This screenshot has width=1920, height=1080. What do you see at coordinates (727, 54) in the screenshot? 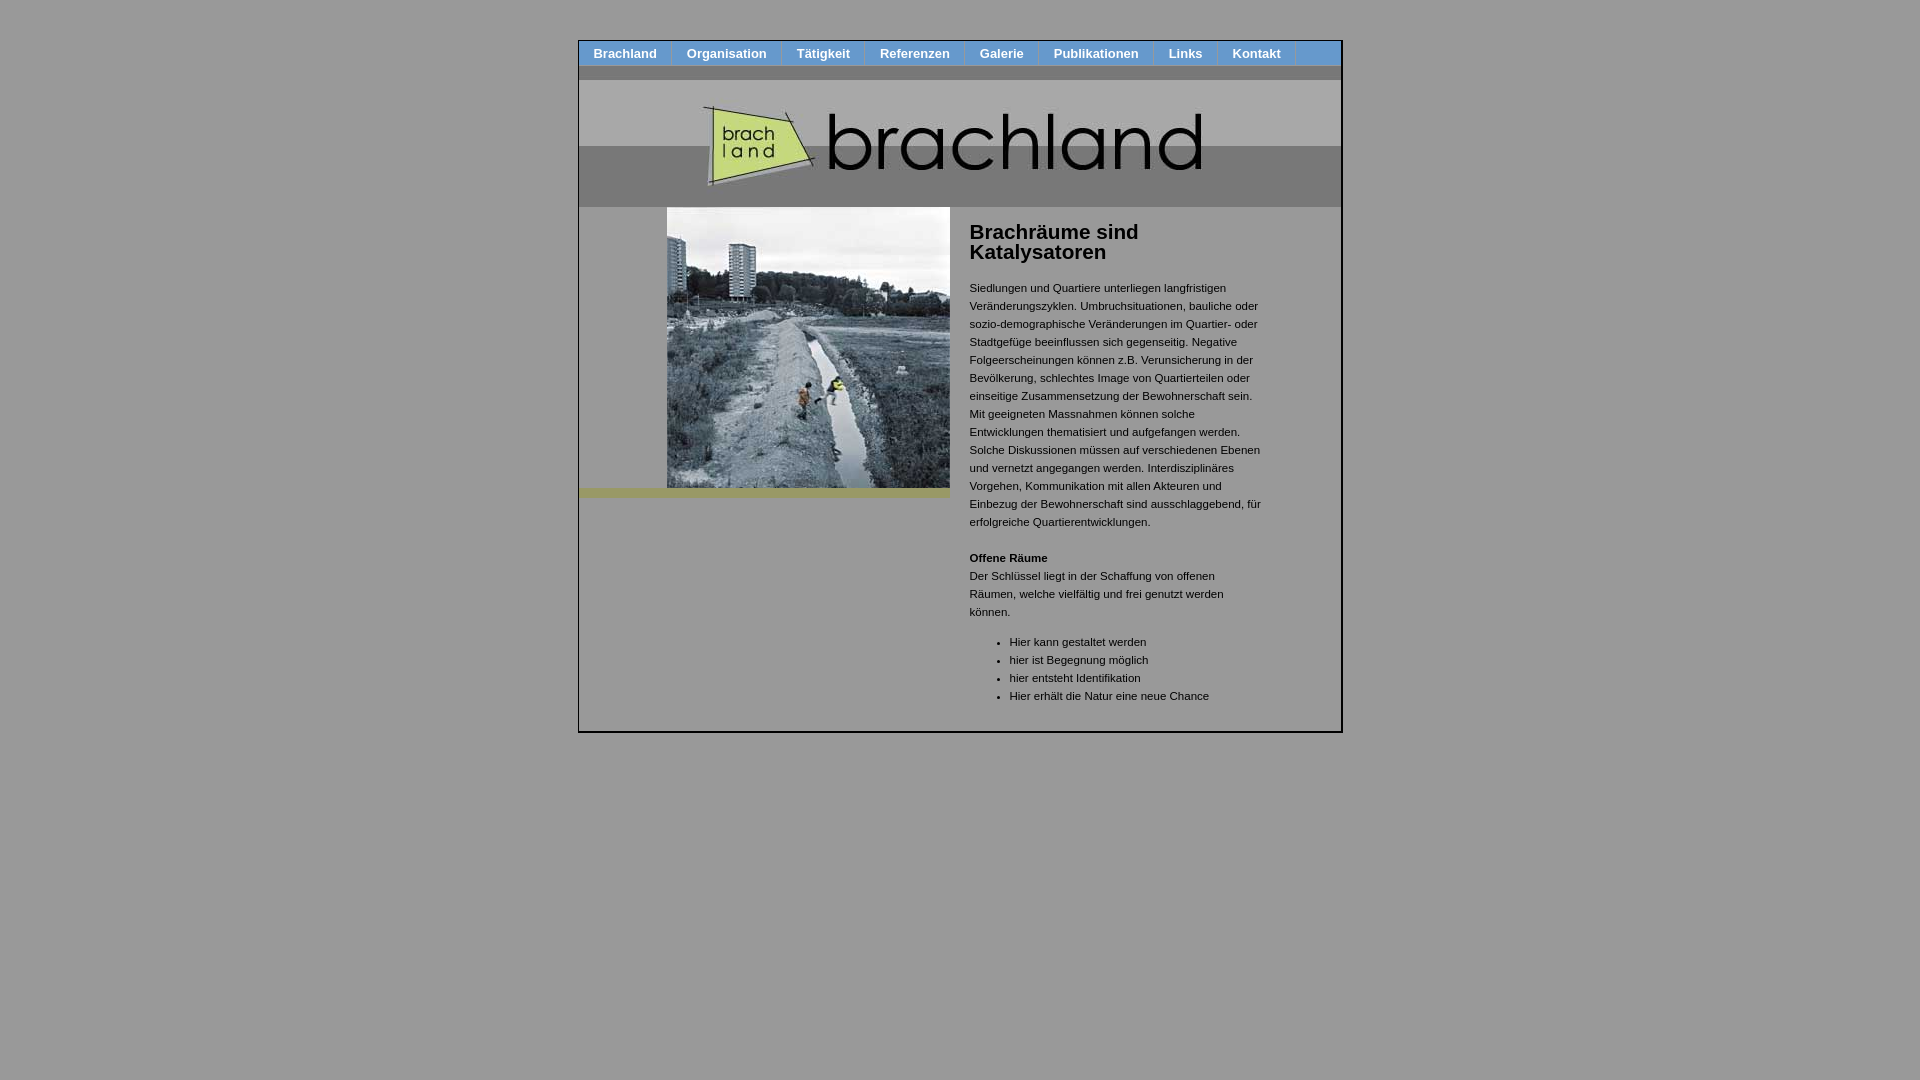
I see `Organisation` at bounding box center [727, 54].